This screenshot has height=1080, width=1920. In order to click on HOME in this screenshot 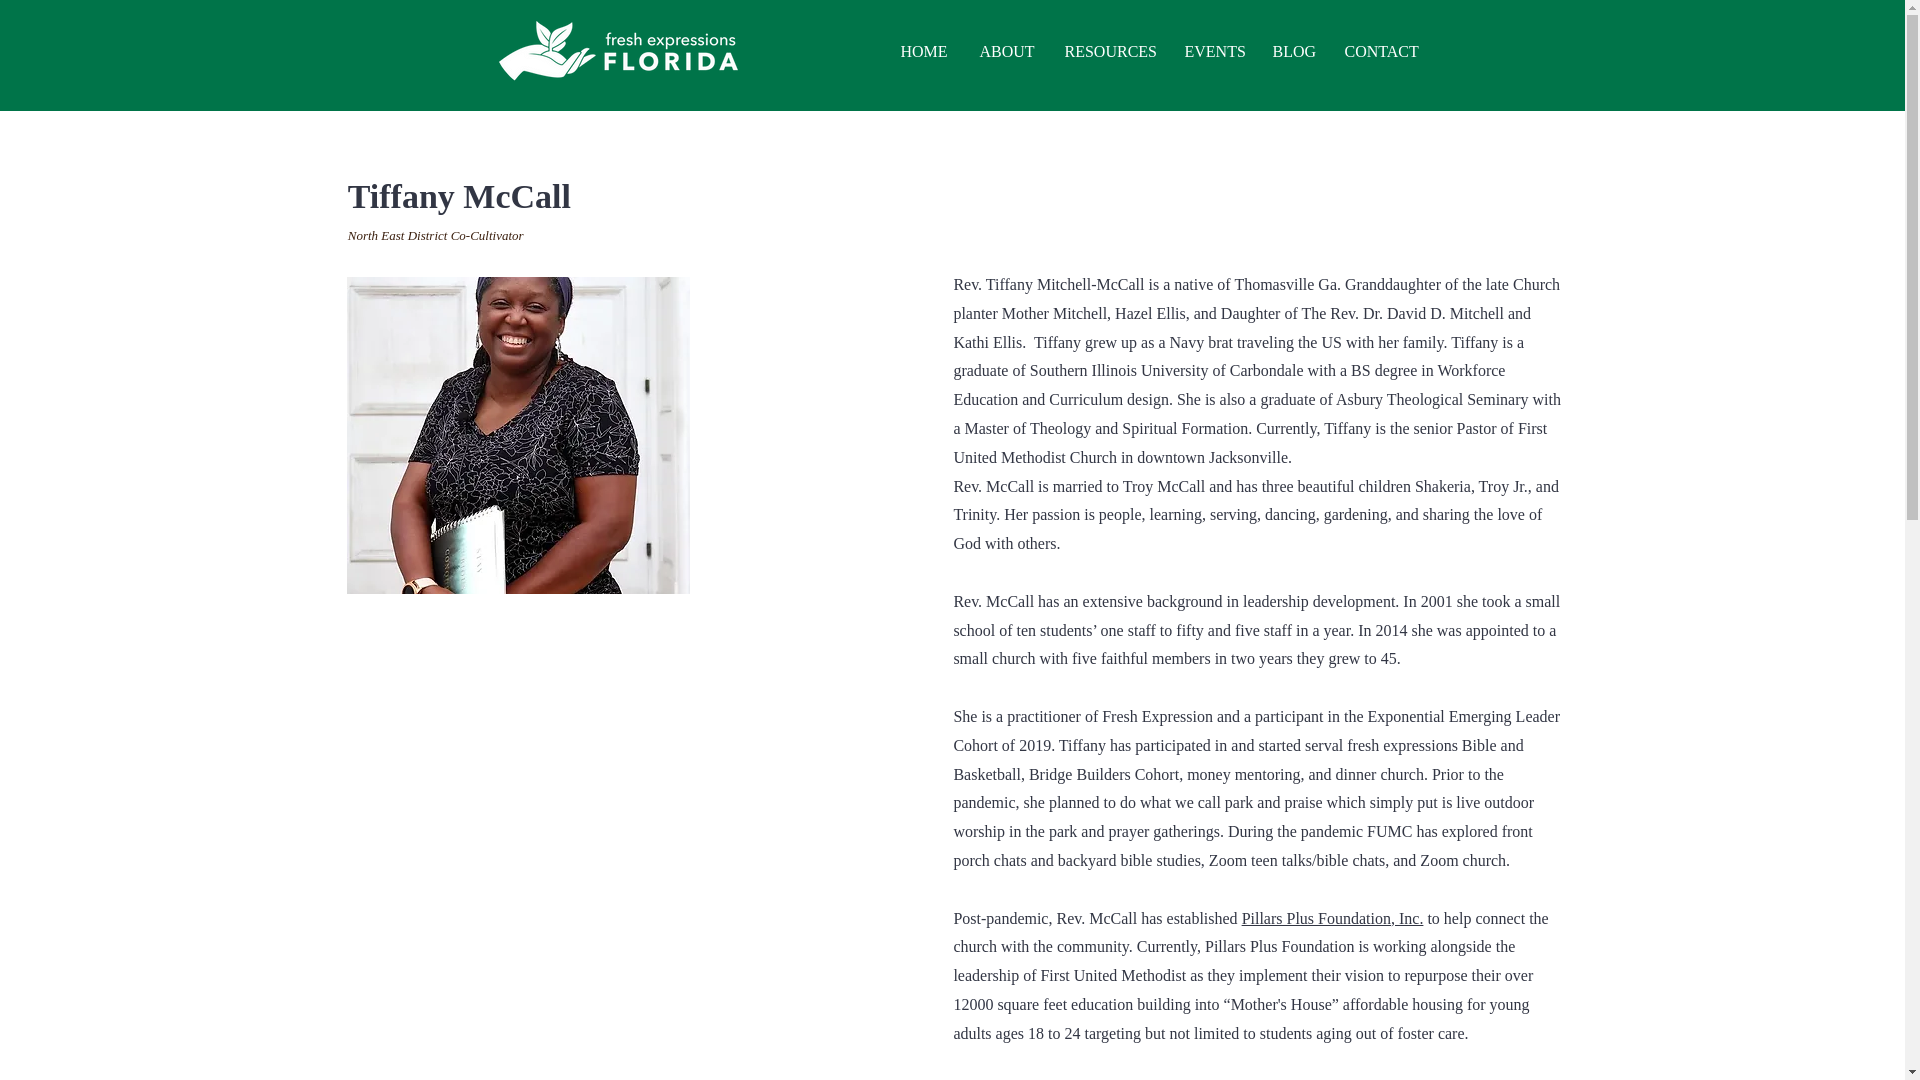, I will do `click(925, 50)`.